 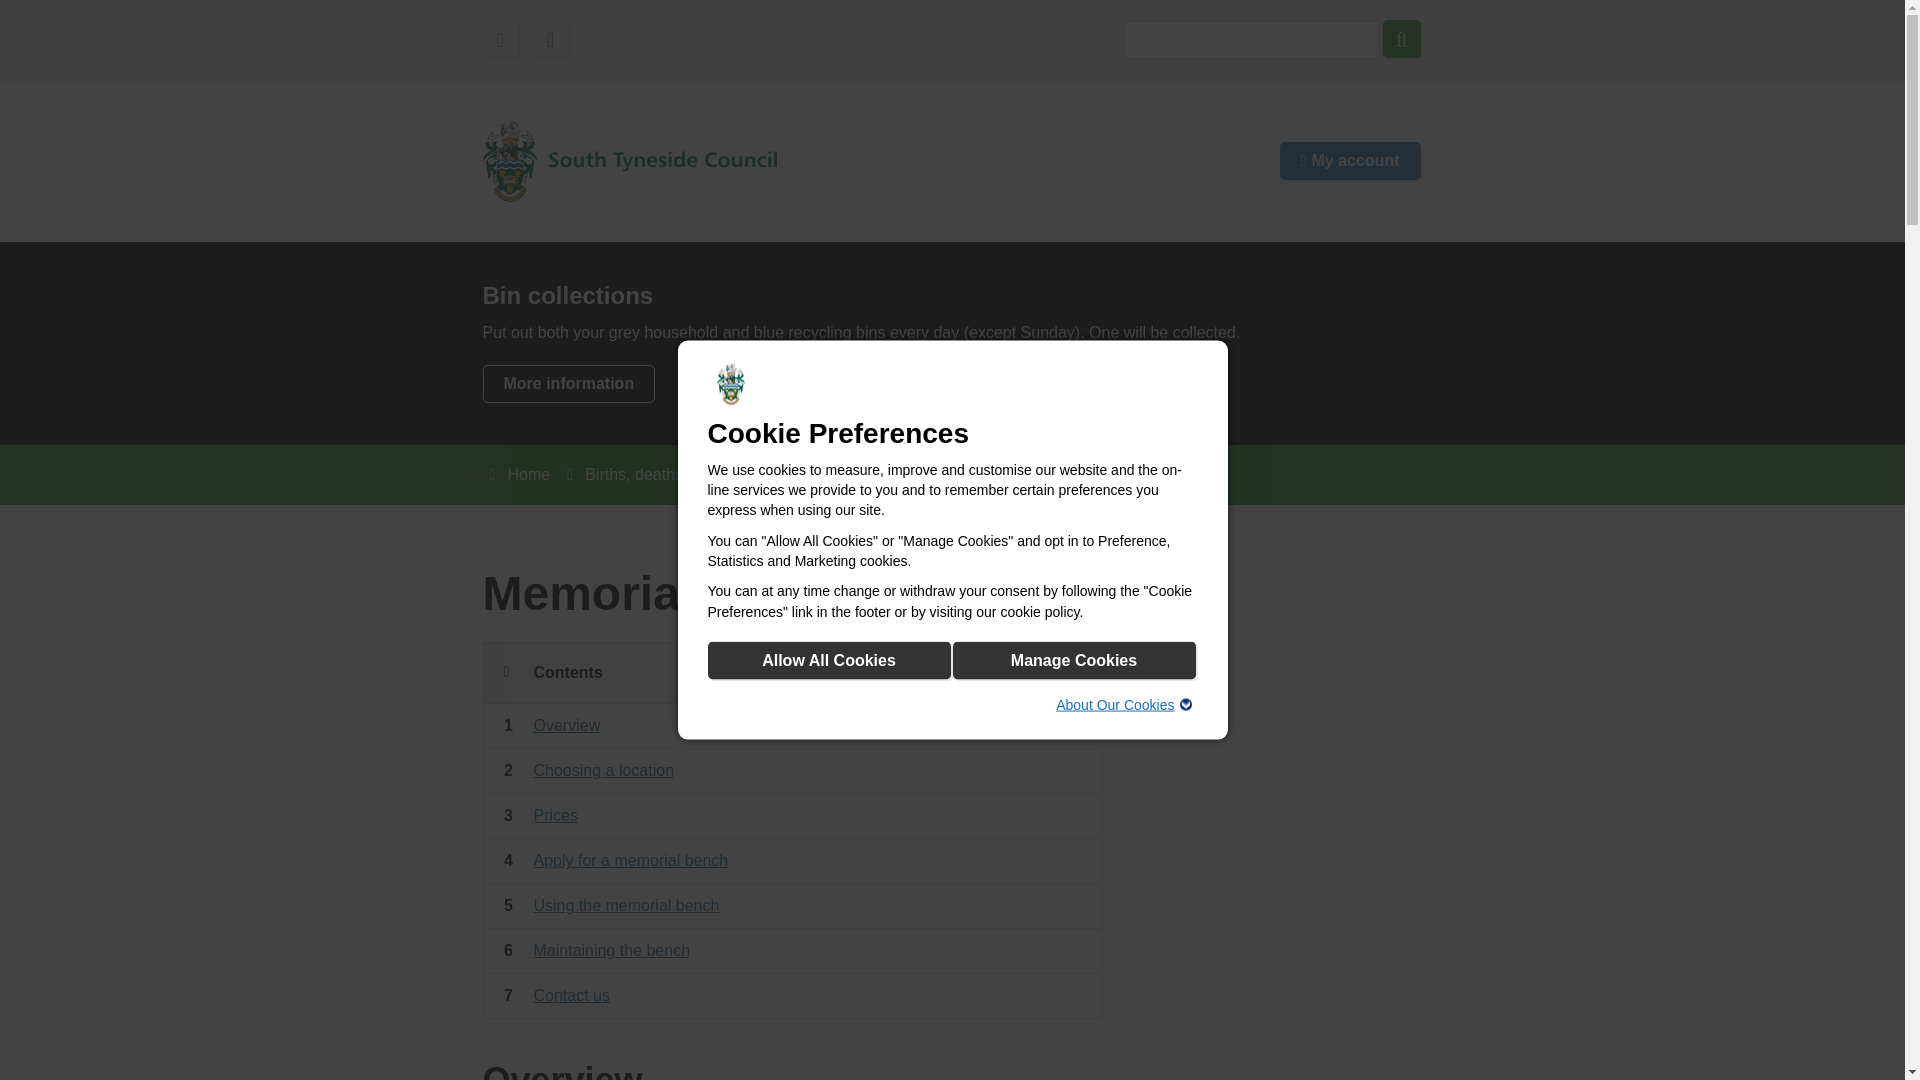 What do you see at coordinates (829, 660) in the screenshot?
I see `Allow All Cookies` at bounding box center [829, 660].